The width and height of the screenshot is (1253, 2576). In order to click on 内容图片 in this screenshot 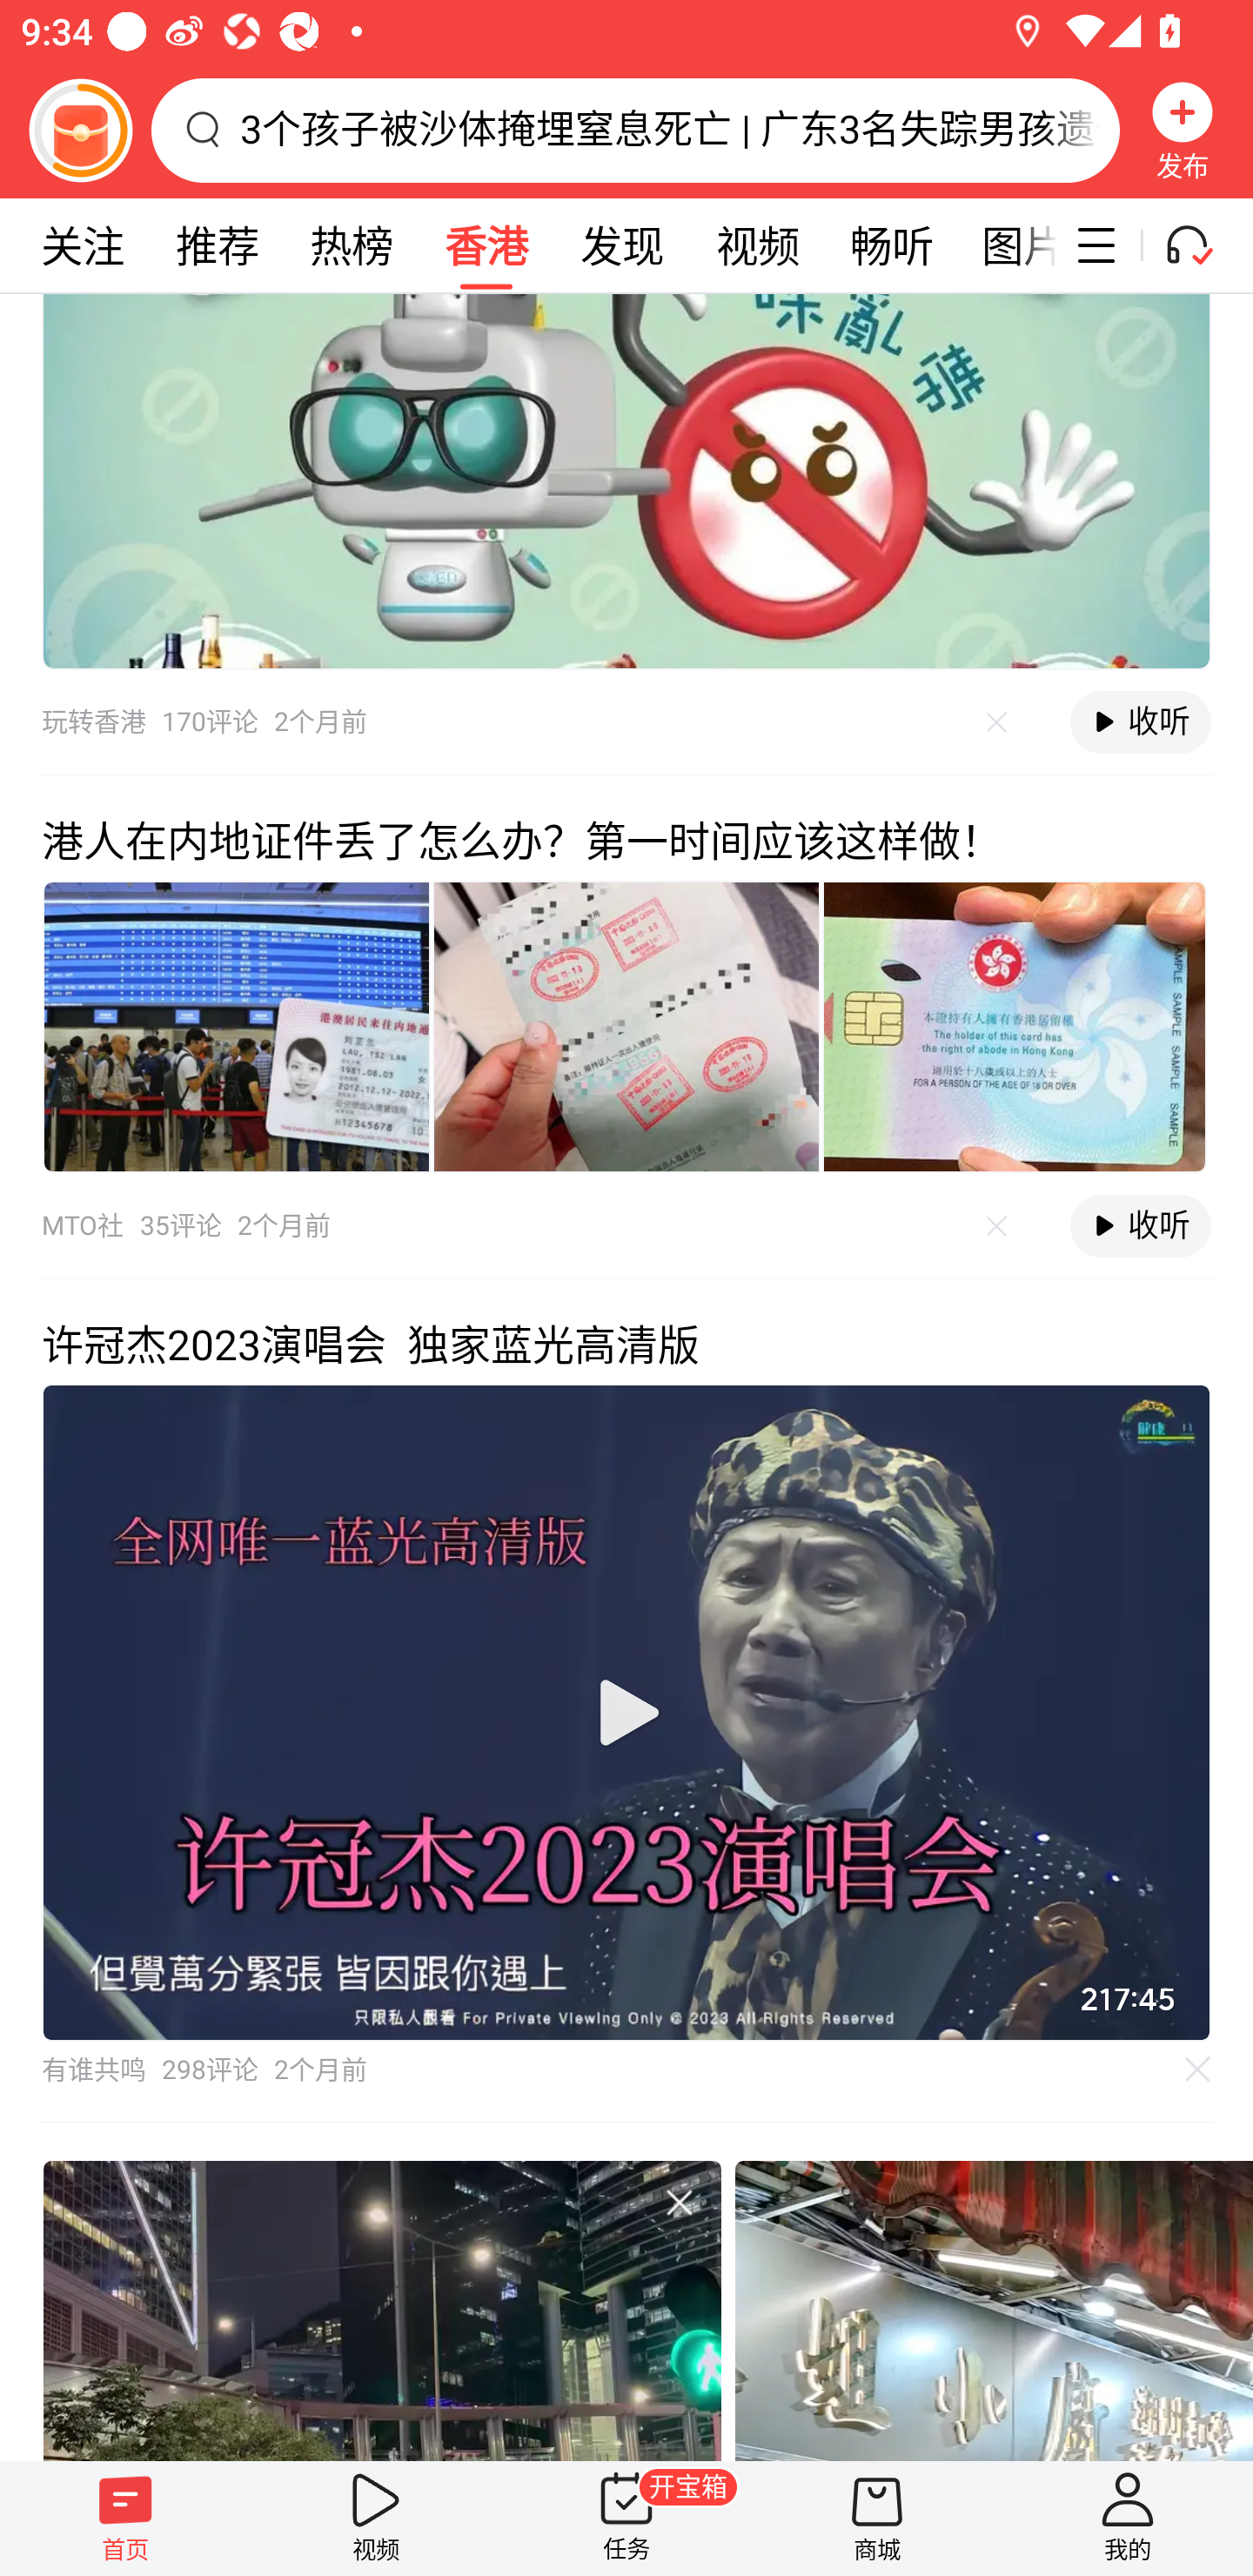, I will do `click(236, 1027)`.